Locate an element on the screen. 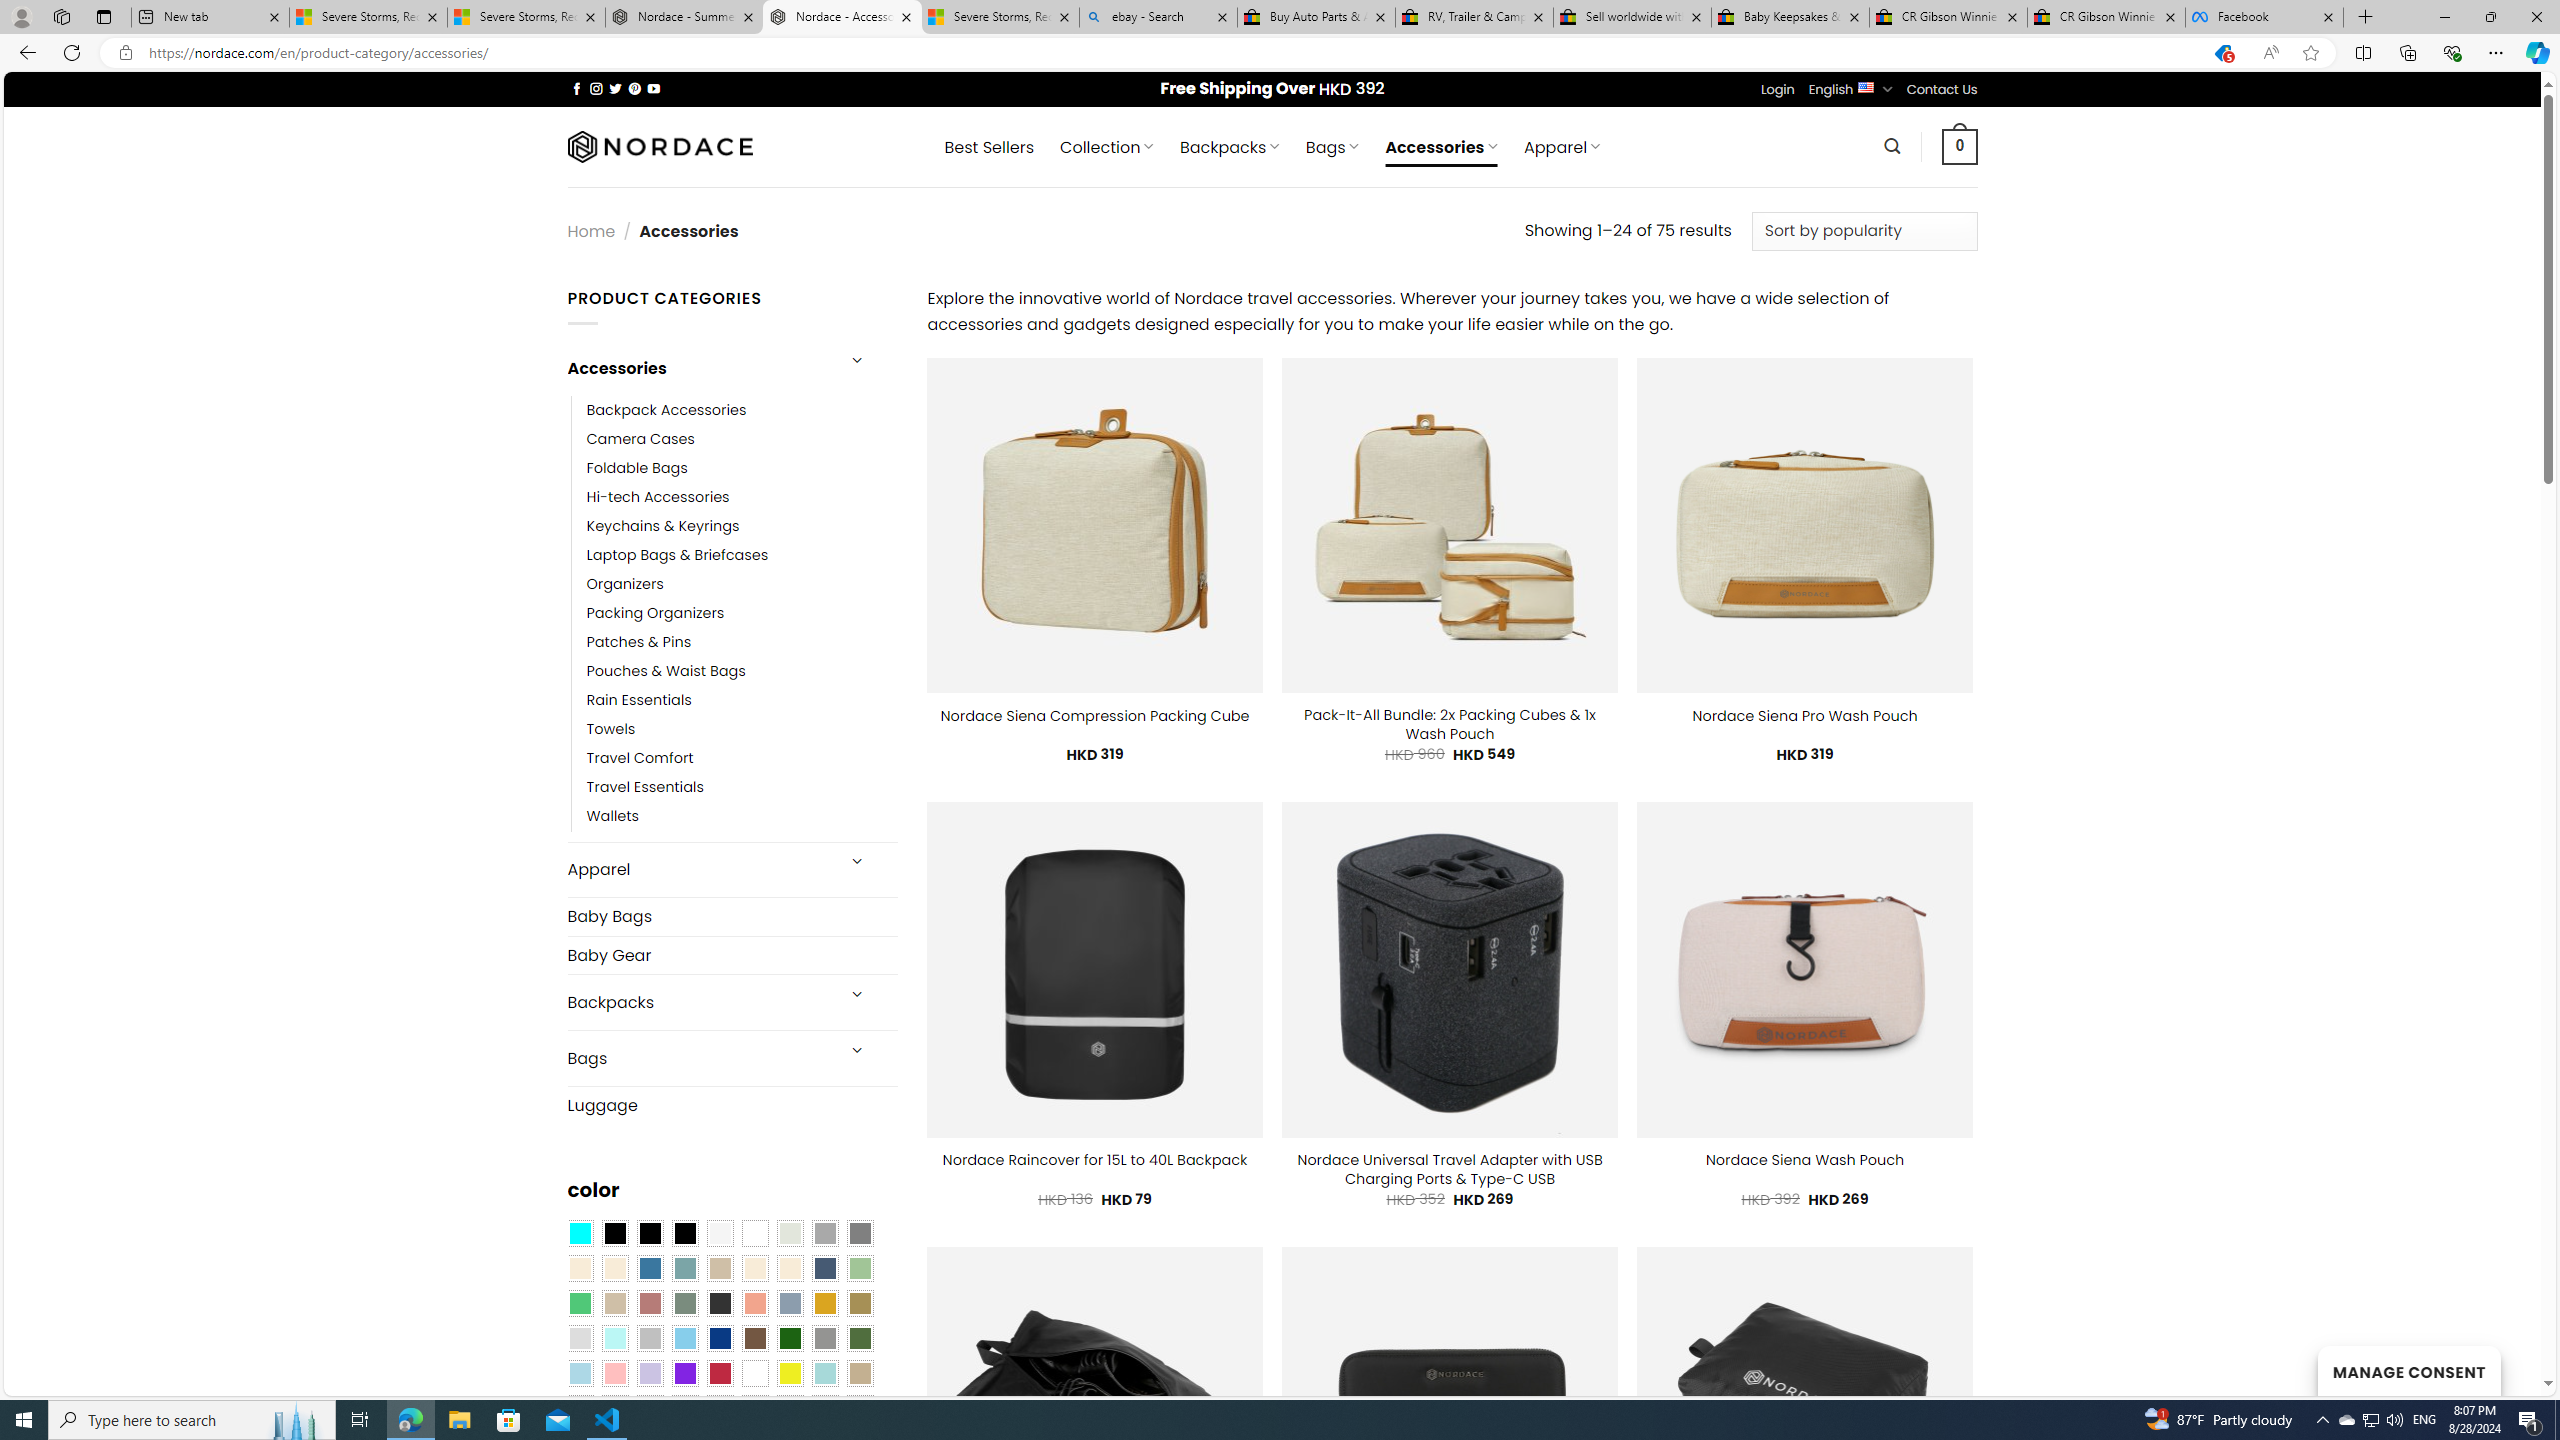 Image resolution: width=2560 pixels, height=1440 pixels. English is located at coordinates (1866, 86).